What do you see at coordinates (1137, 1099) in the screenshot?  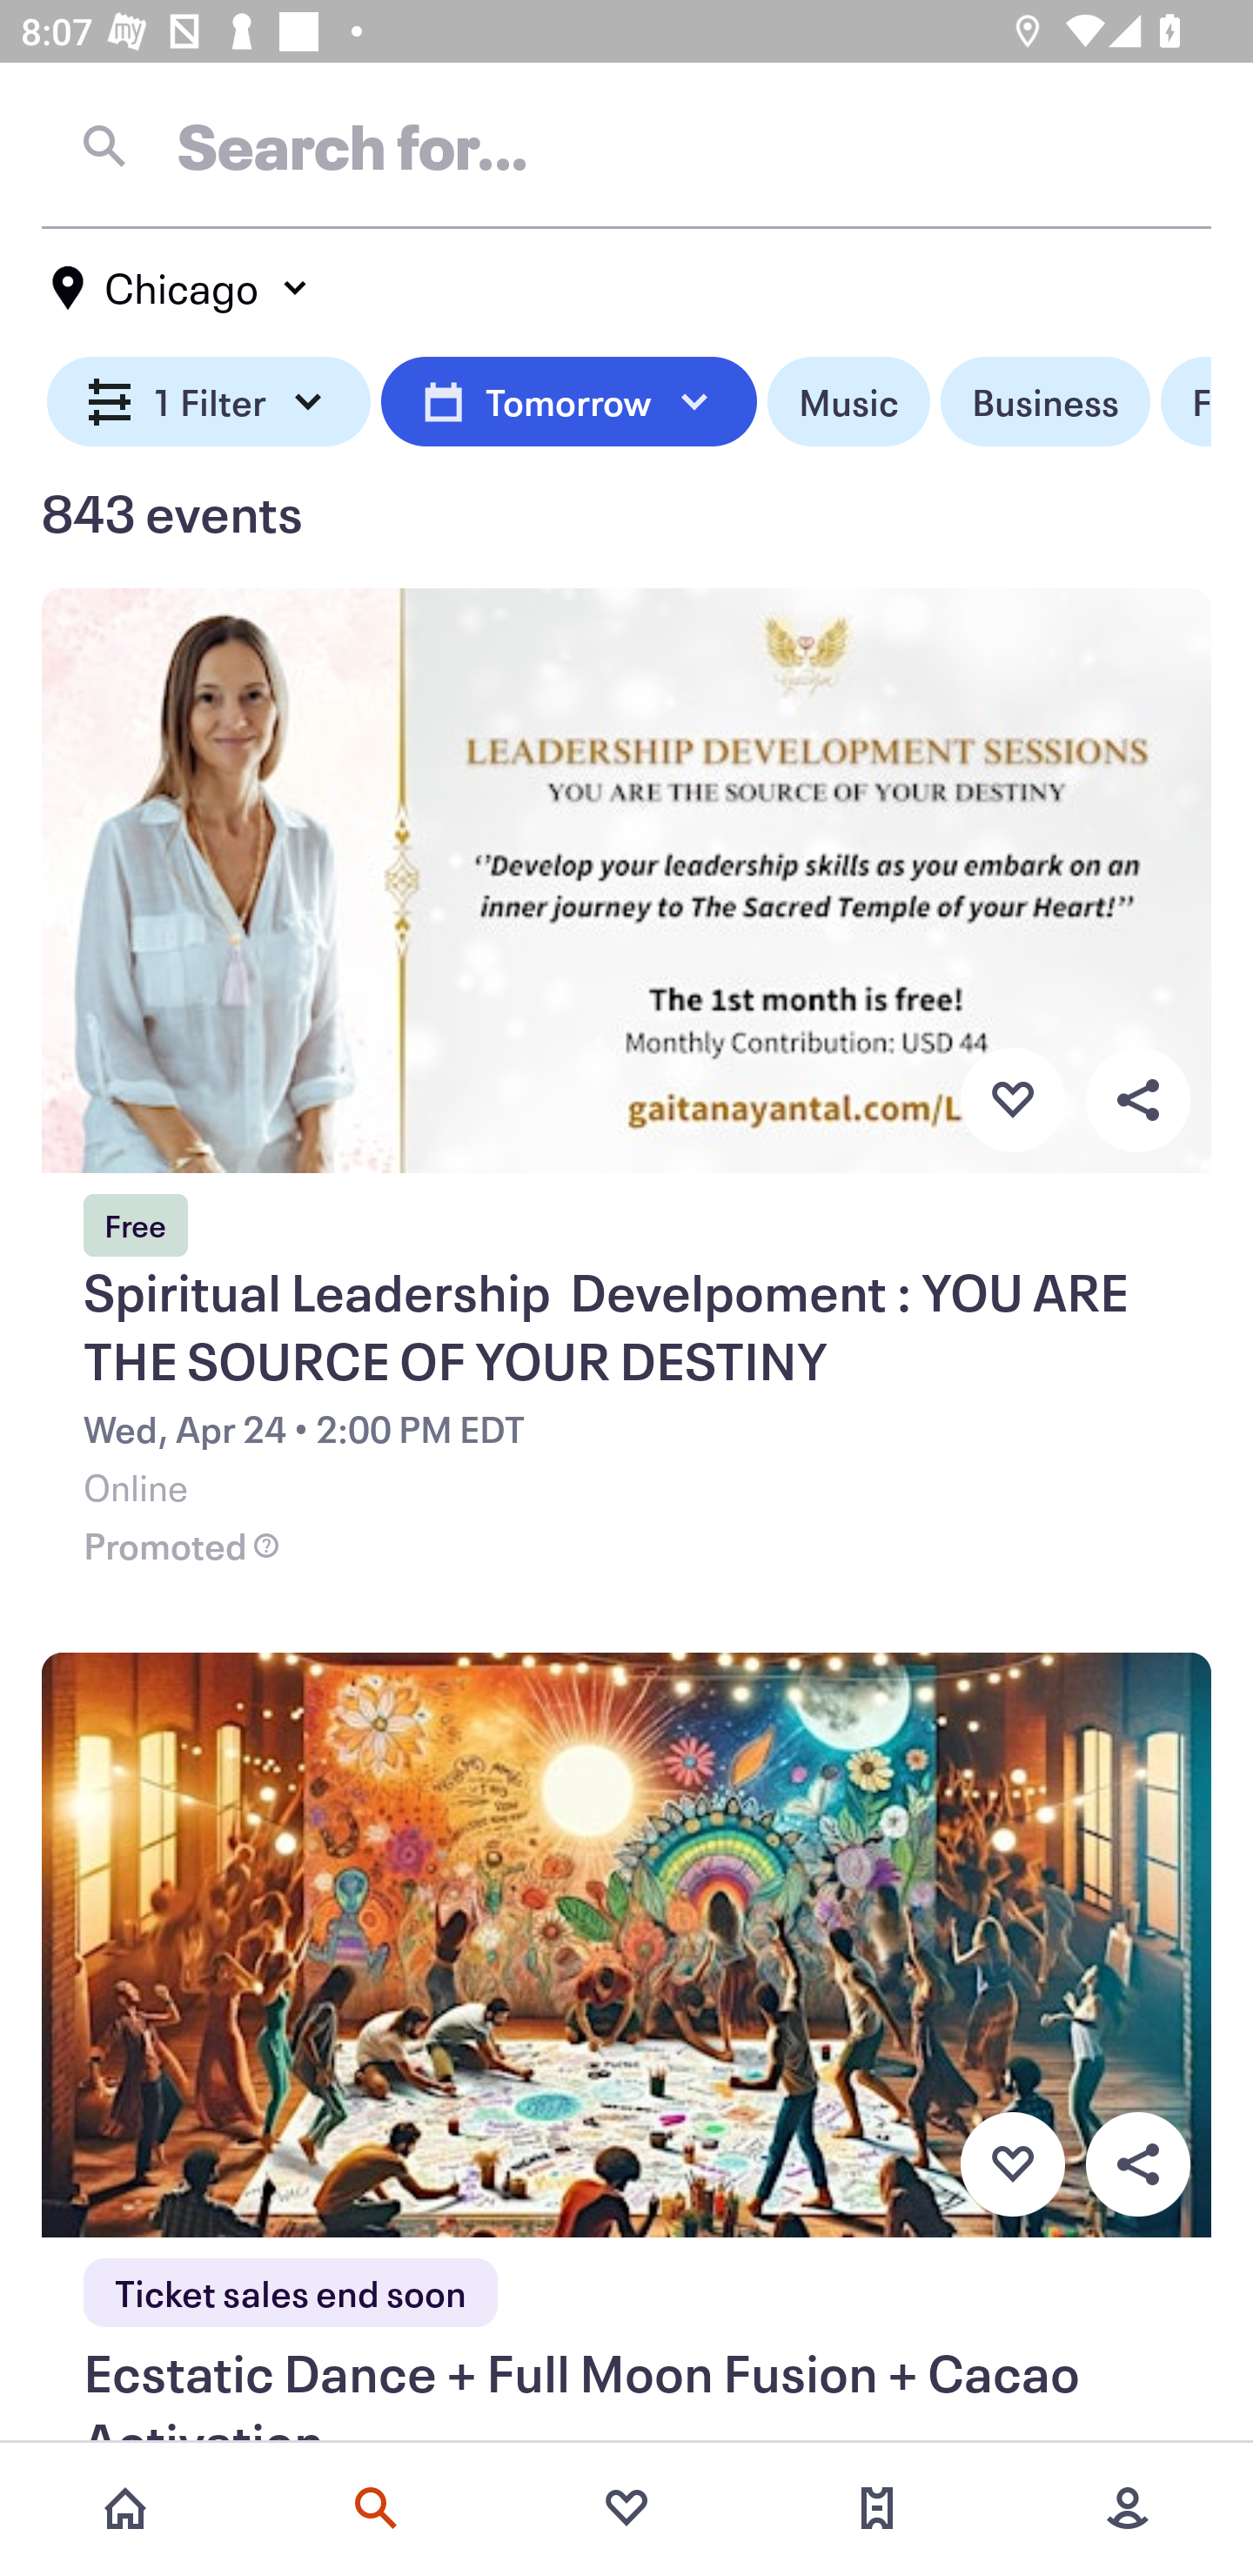 I see `Overflow menu button` at bounding box center [1137, 1099].